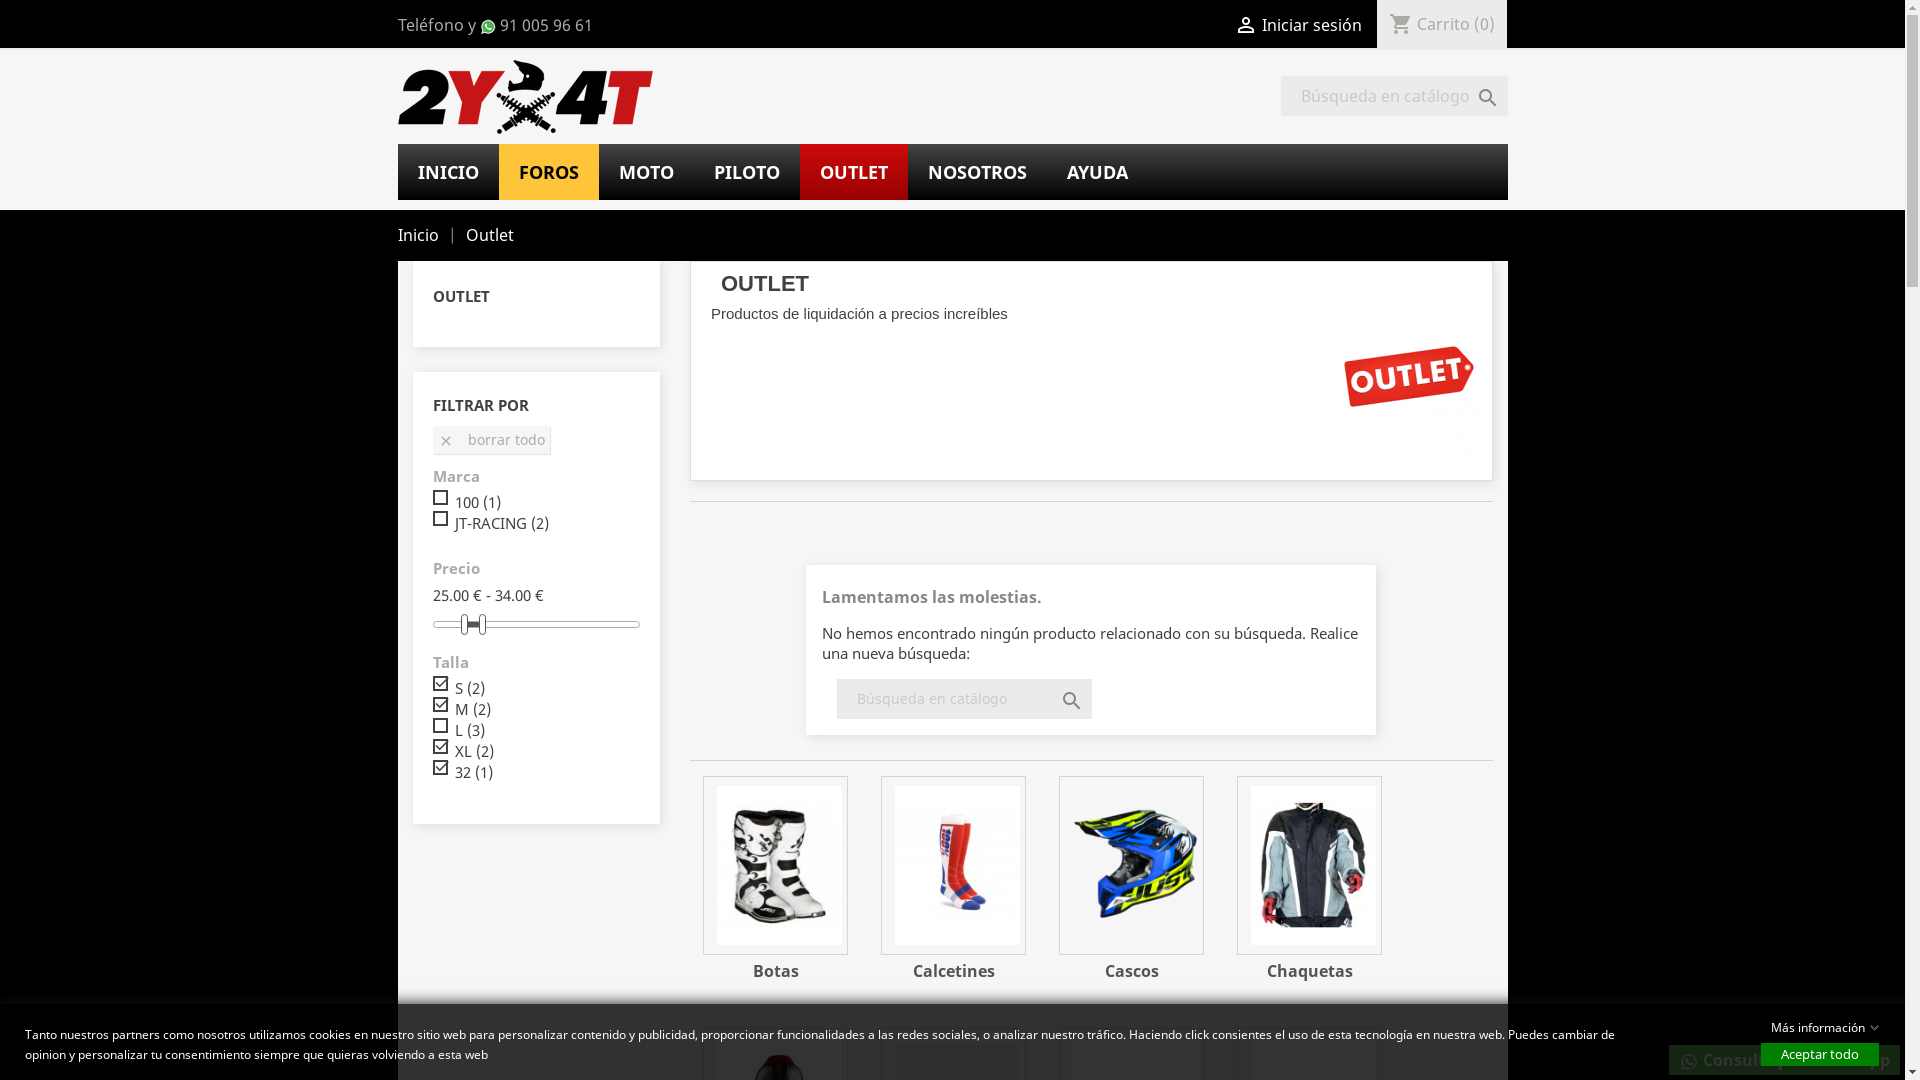 This screenshot has height=1080, width=1920. What do you see at coordinates (776, 866) in the screenshot?
I see `Botas` at bounding box center [776, 866].